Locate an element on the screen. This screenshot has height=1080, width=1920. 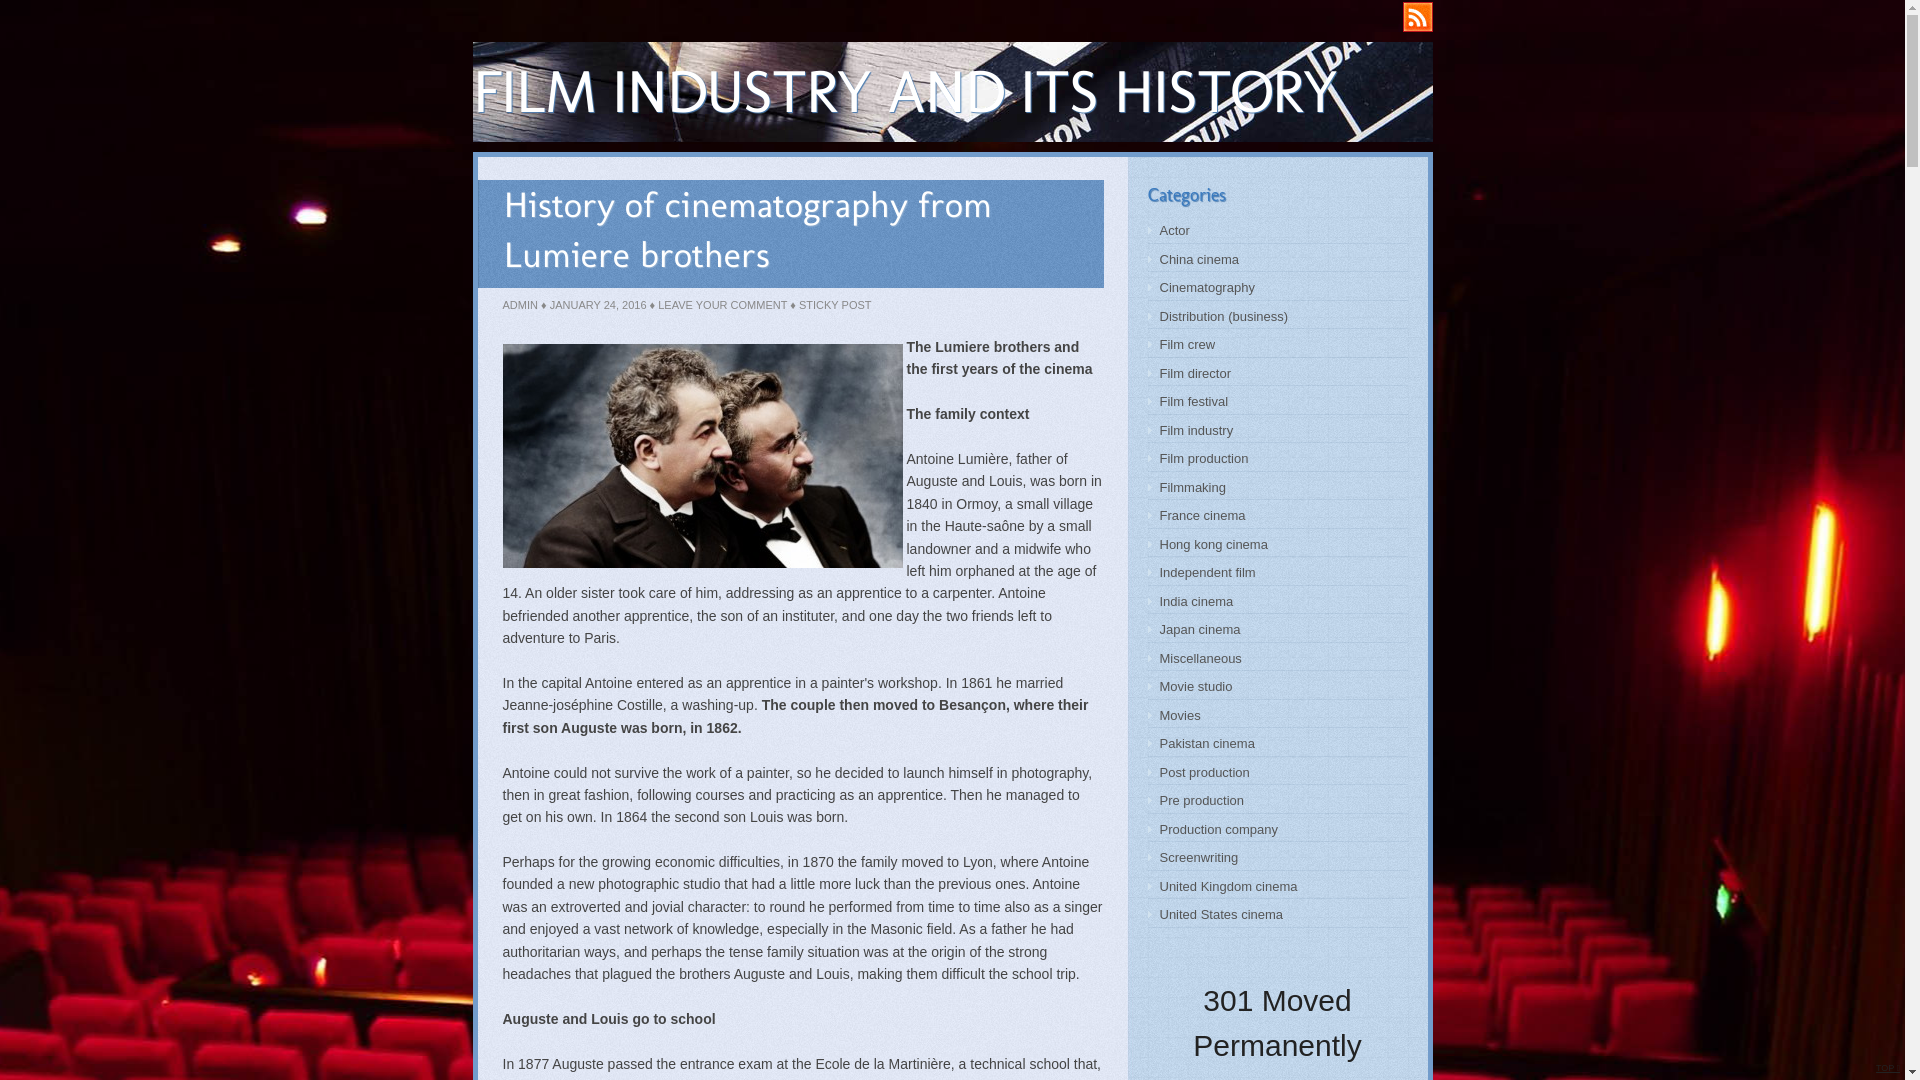
Production company is located at coordinates (1220, 830).